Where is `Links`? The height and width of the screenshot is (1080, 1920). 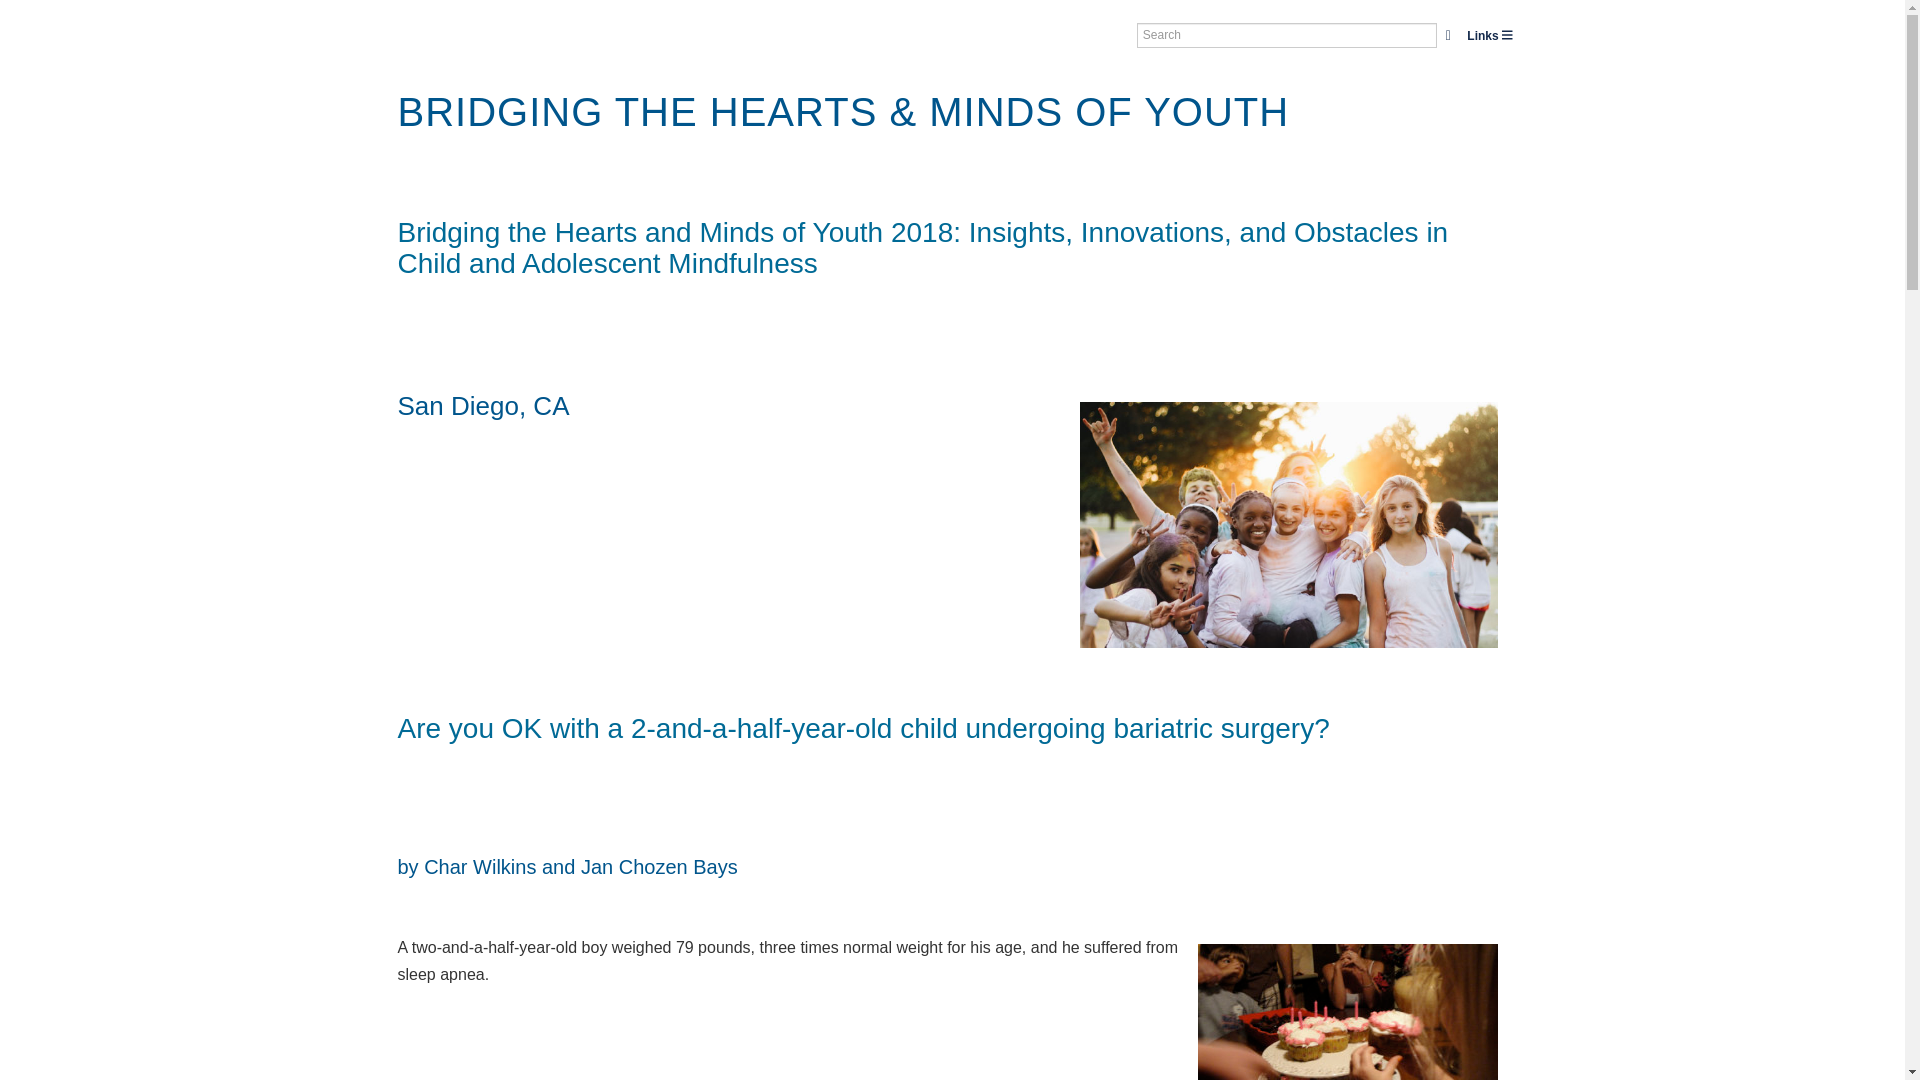
Links is located at coordinates (1490, 36).